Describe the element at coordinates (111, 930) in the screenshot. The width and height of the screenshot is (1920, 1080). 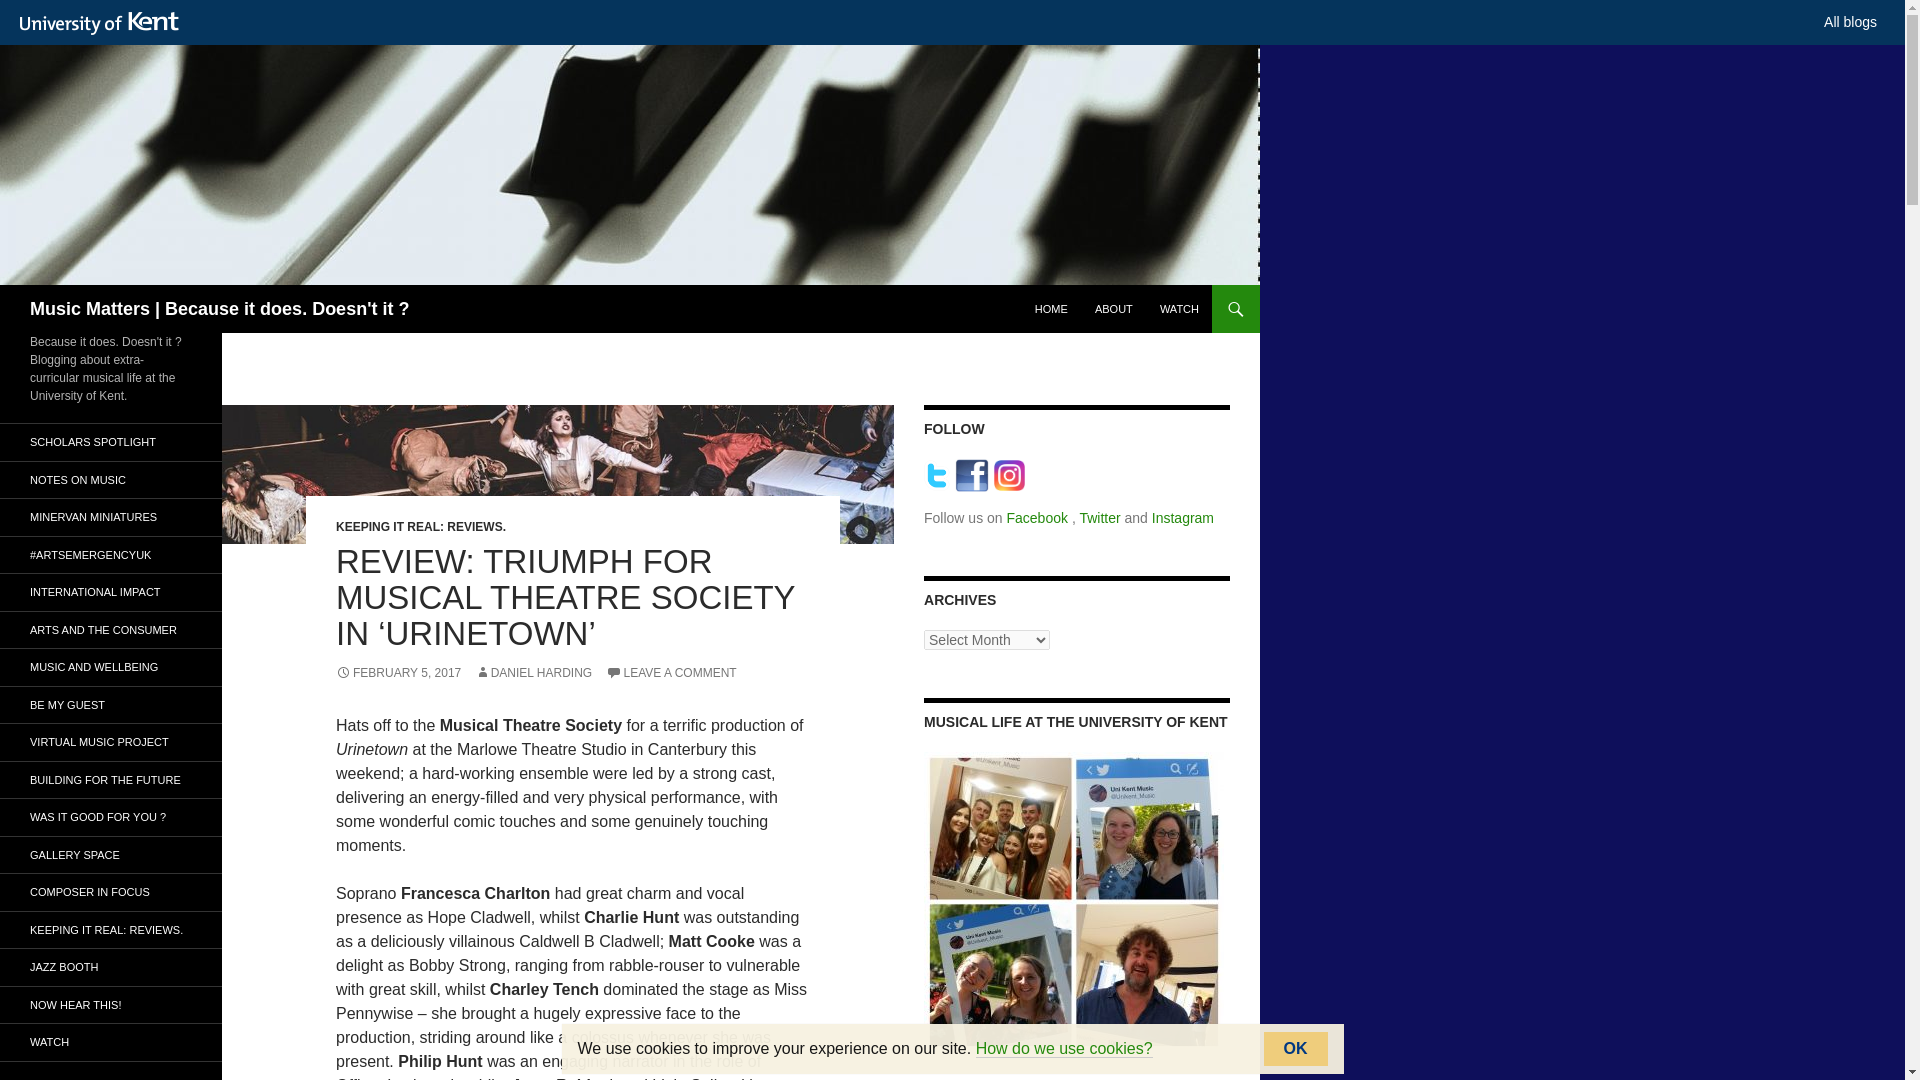
I see `Reviews of concerts and events` at that location.